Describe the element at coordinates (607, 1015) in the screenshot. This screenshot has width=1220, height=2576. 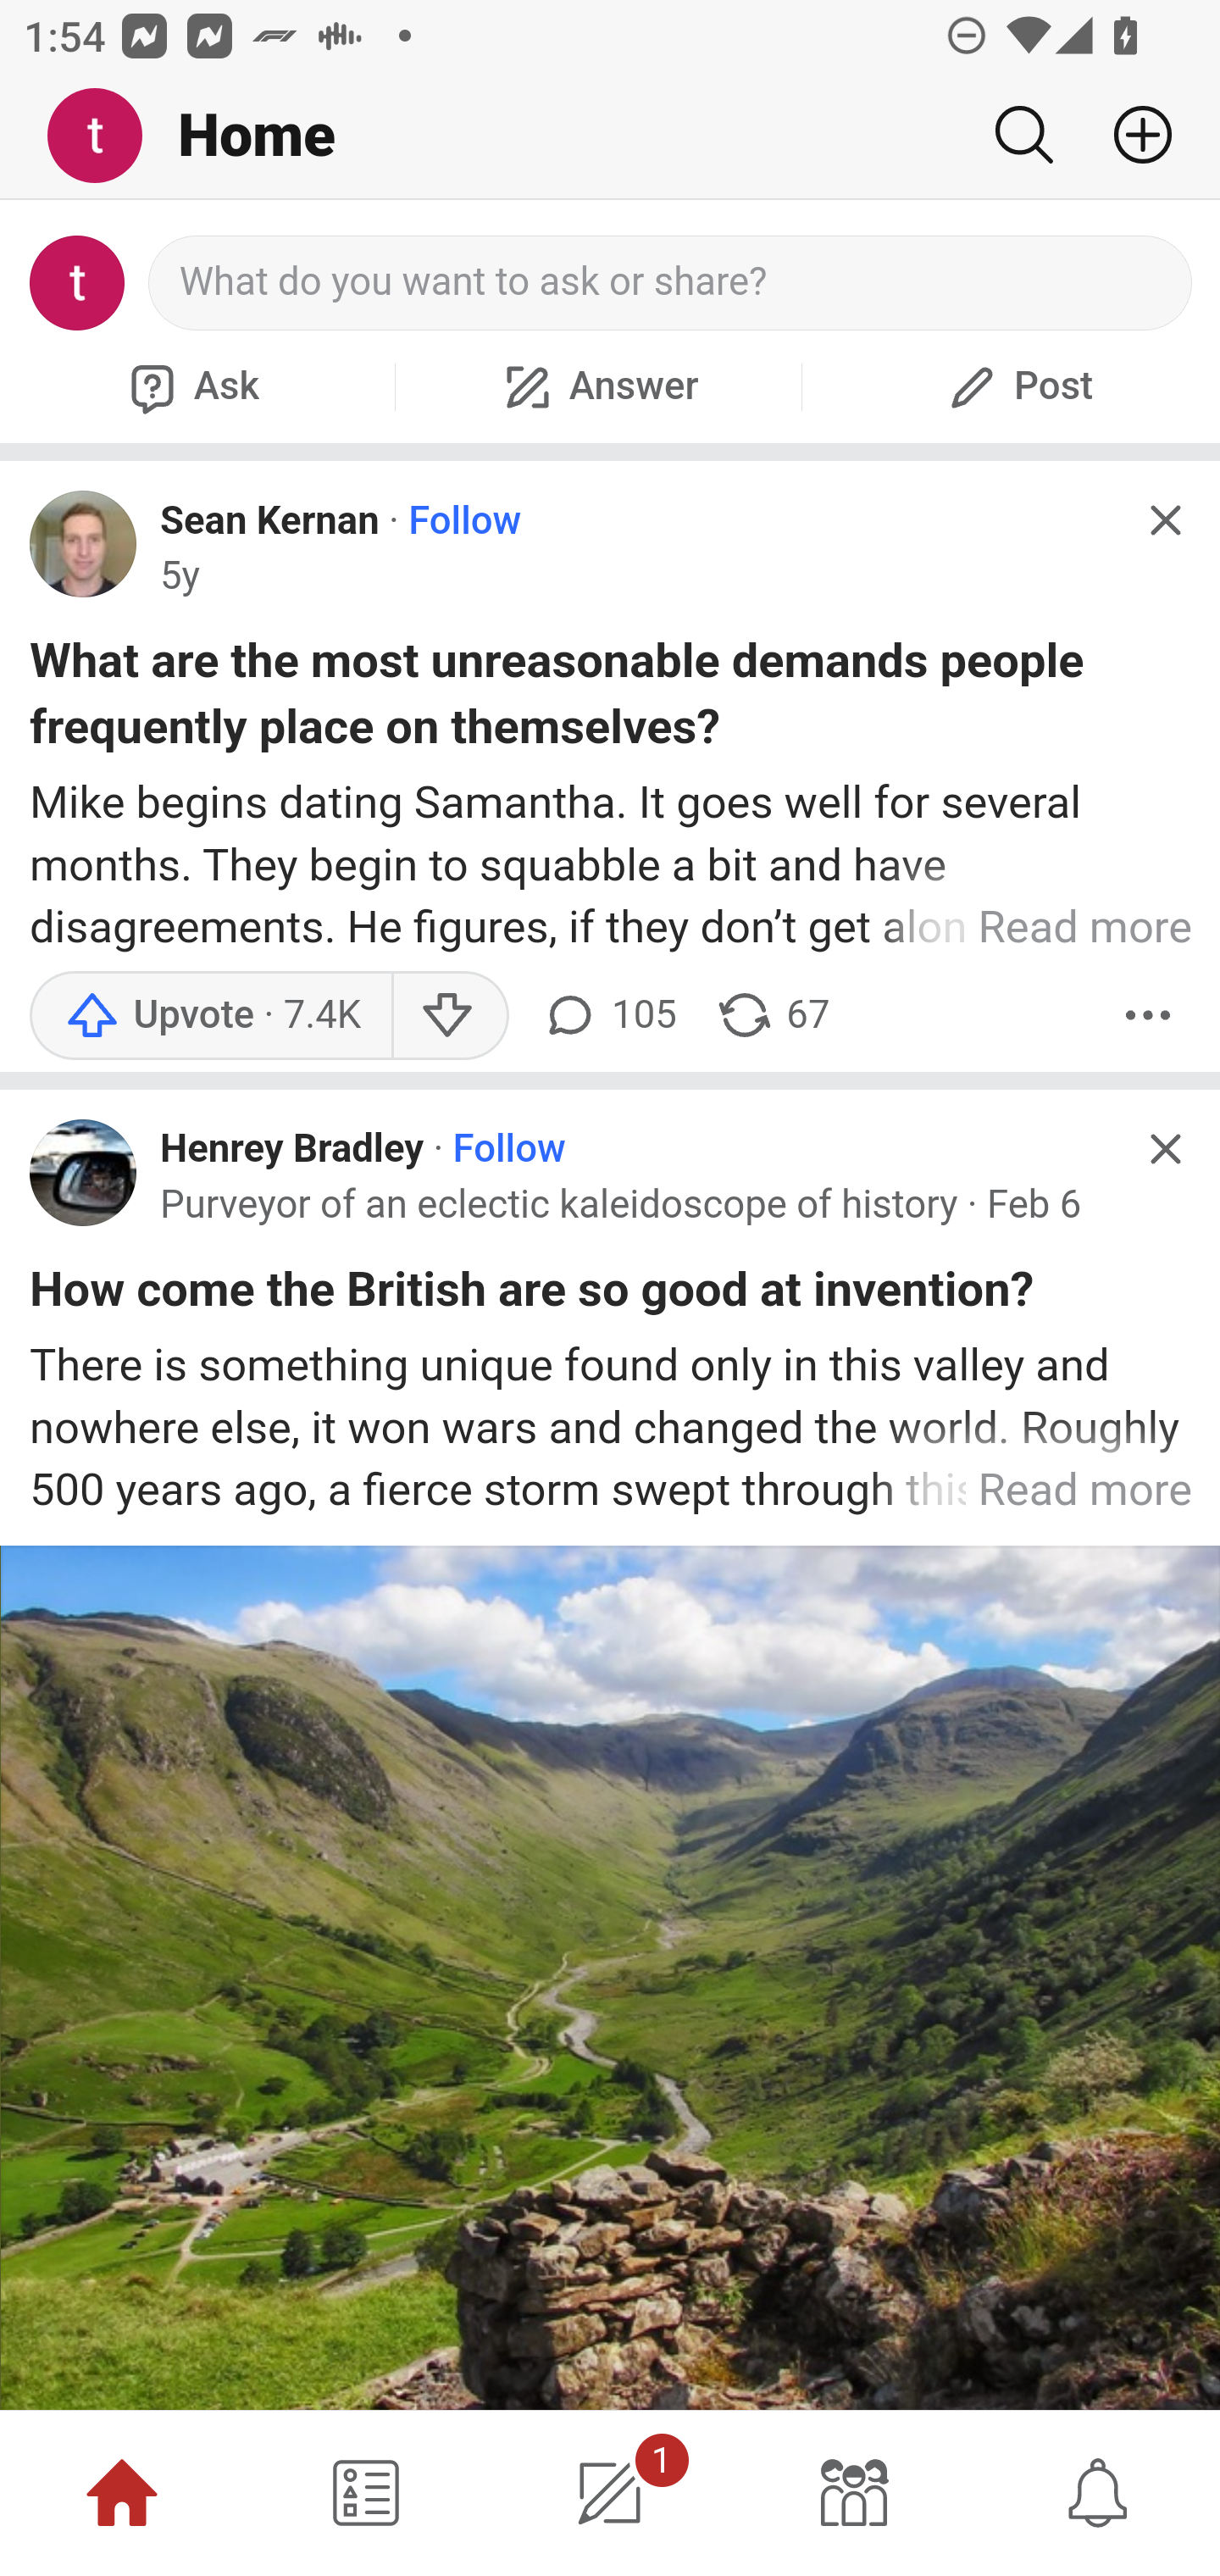
I see `105 comments` at that location.